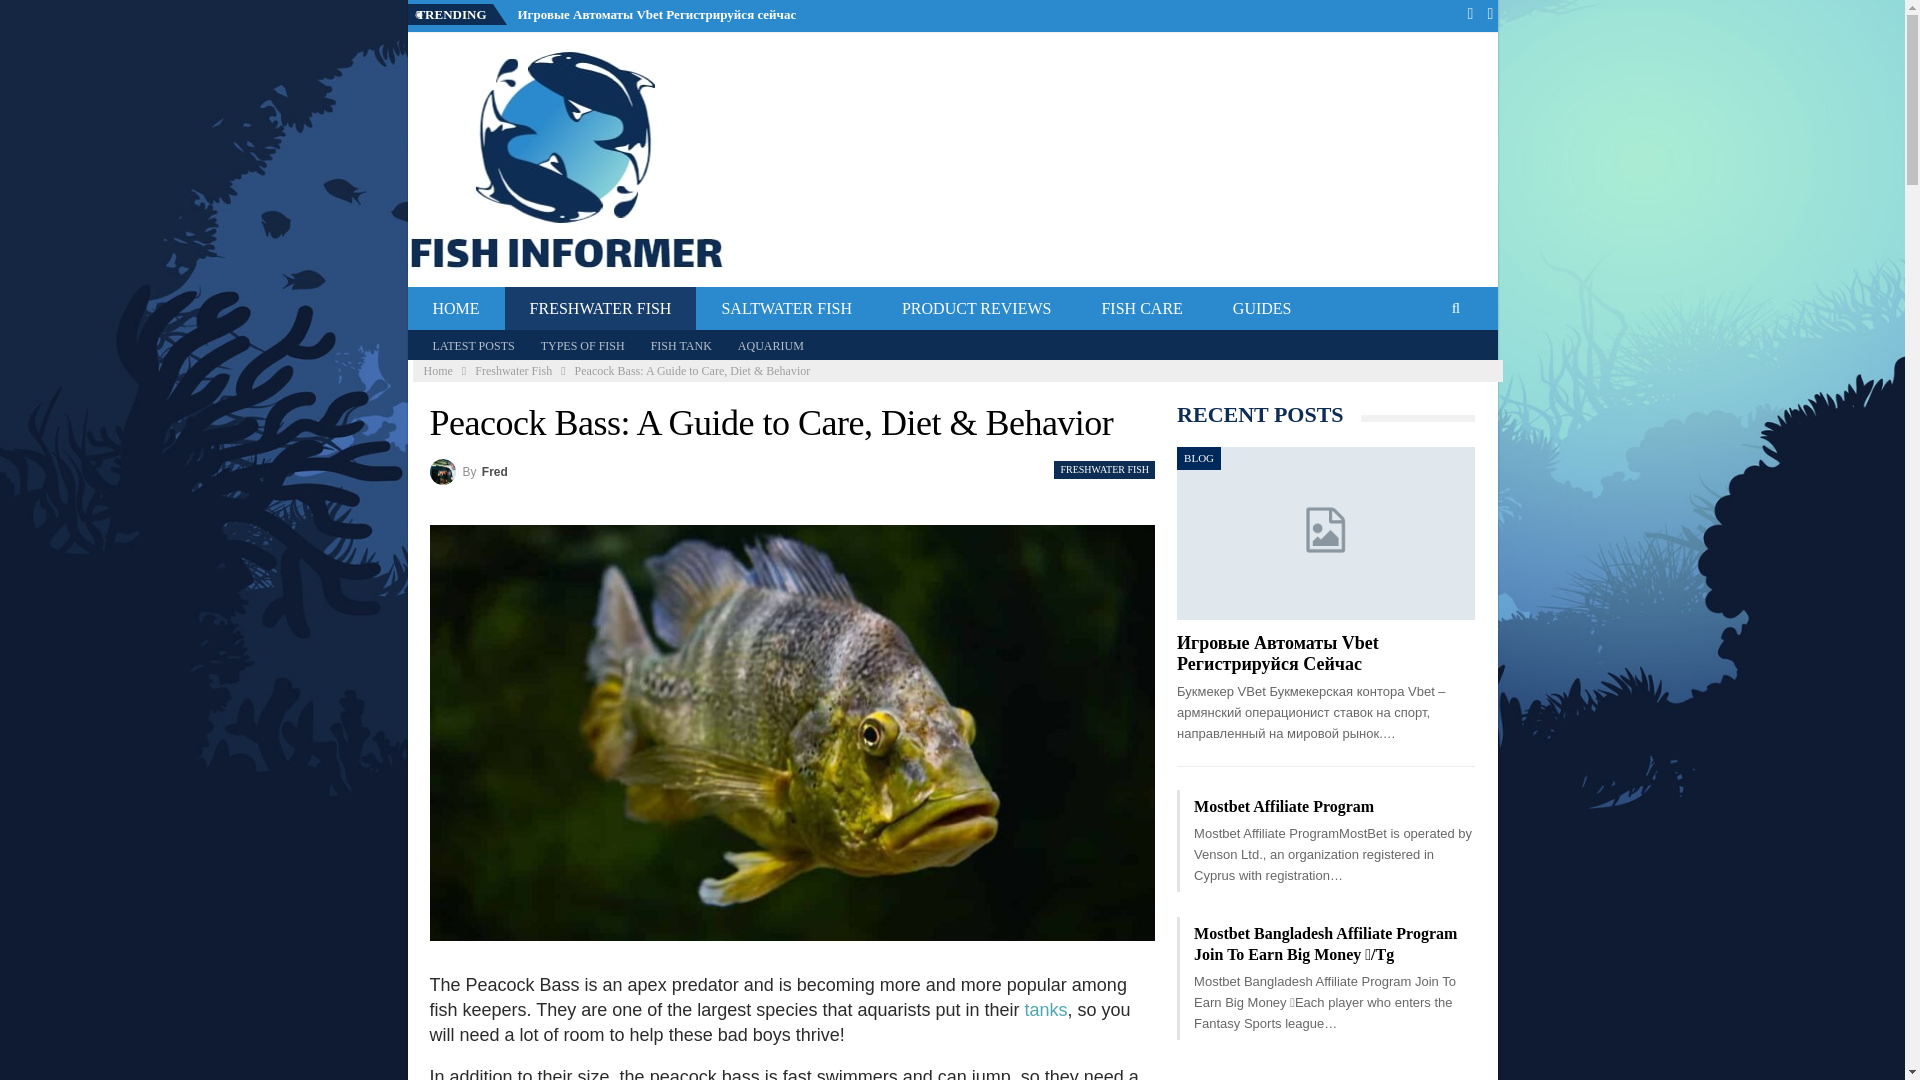 The width and height of the screenshot is (1920, 1080). Describe the element at coordinates (583, 346) in the screenshot. I see `TYPES OF FISH` at that location.